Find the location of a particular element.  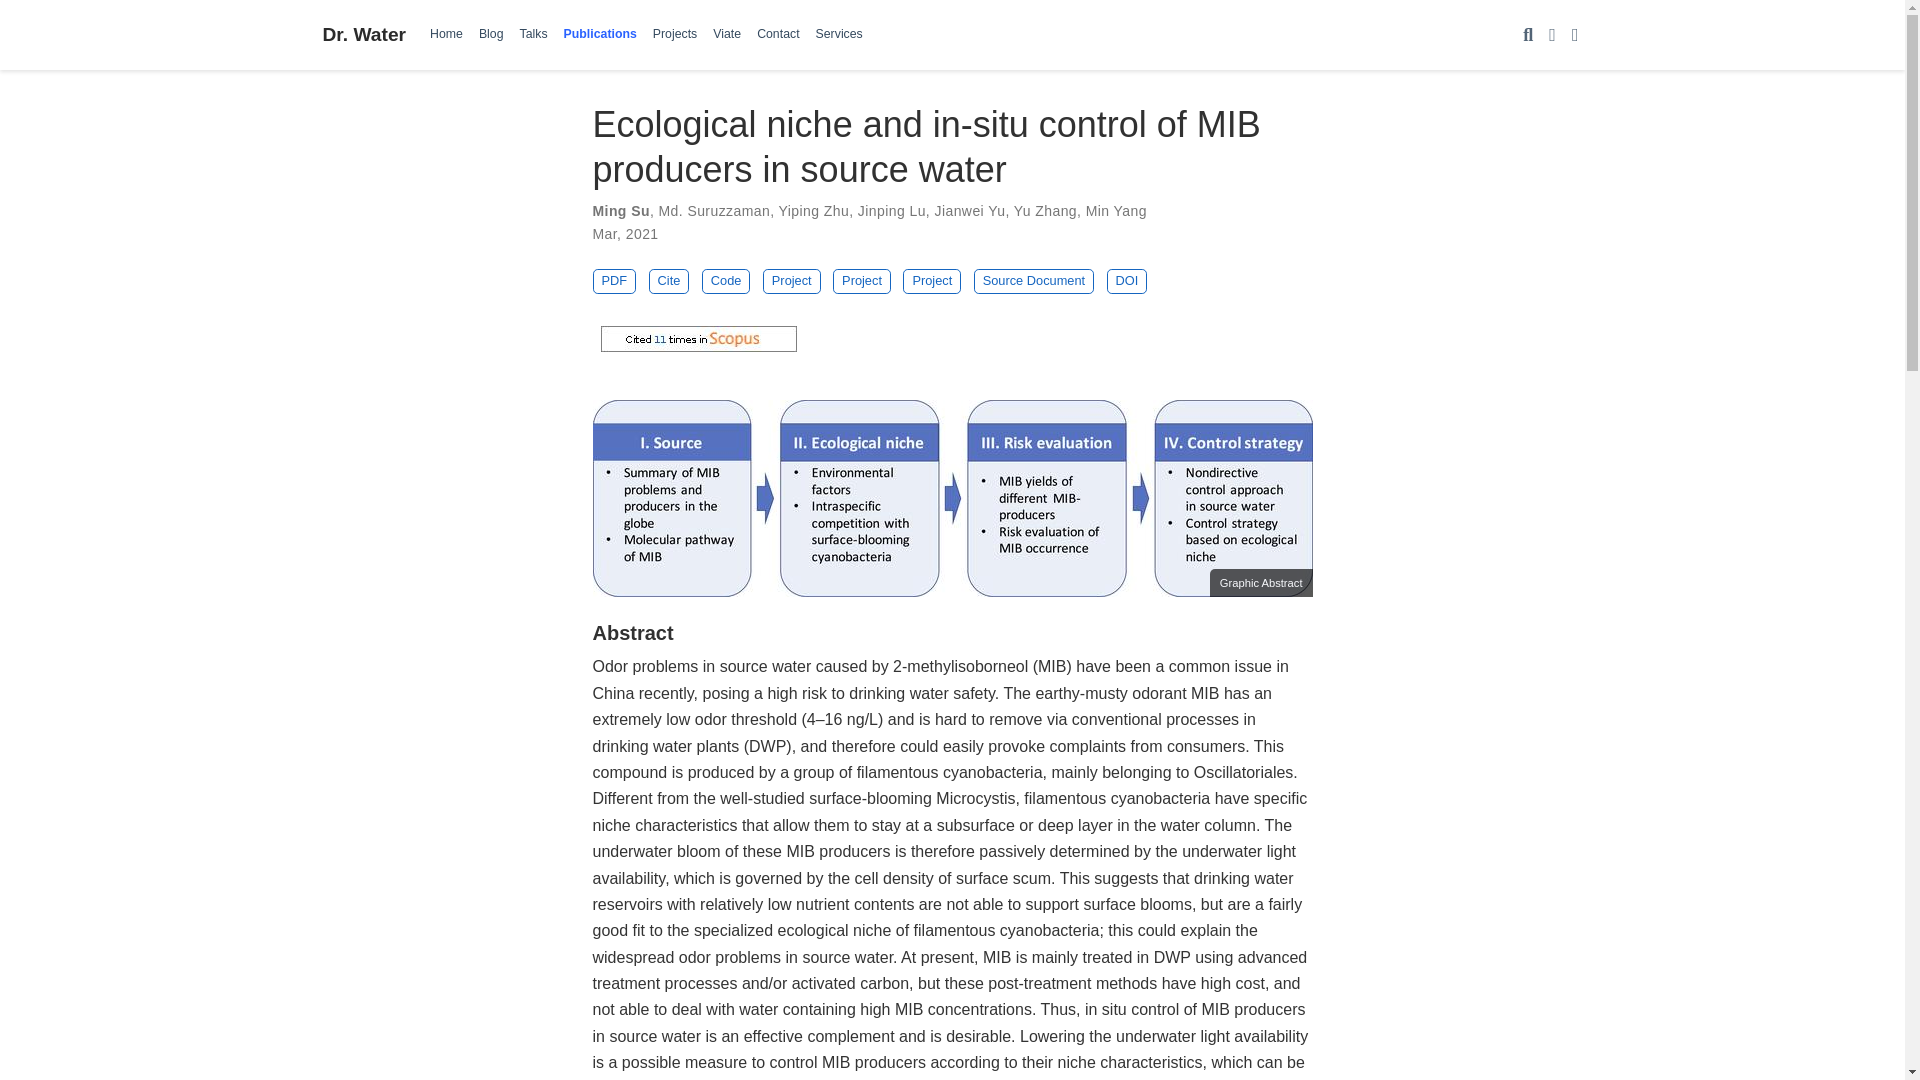

Code is located at coordinates (726, 280).